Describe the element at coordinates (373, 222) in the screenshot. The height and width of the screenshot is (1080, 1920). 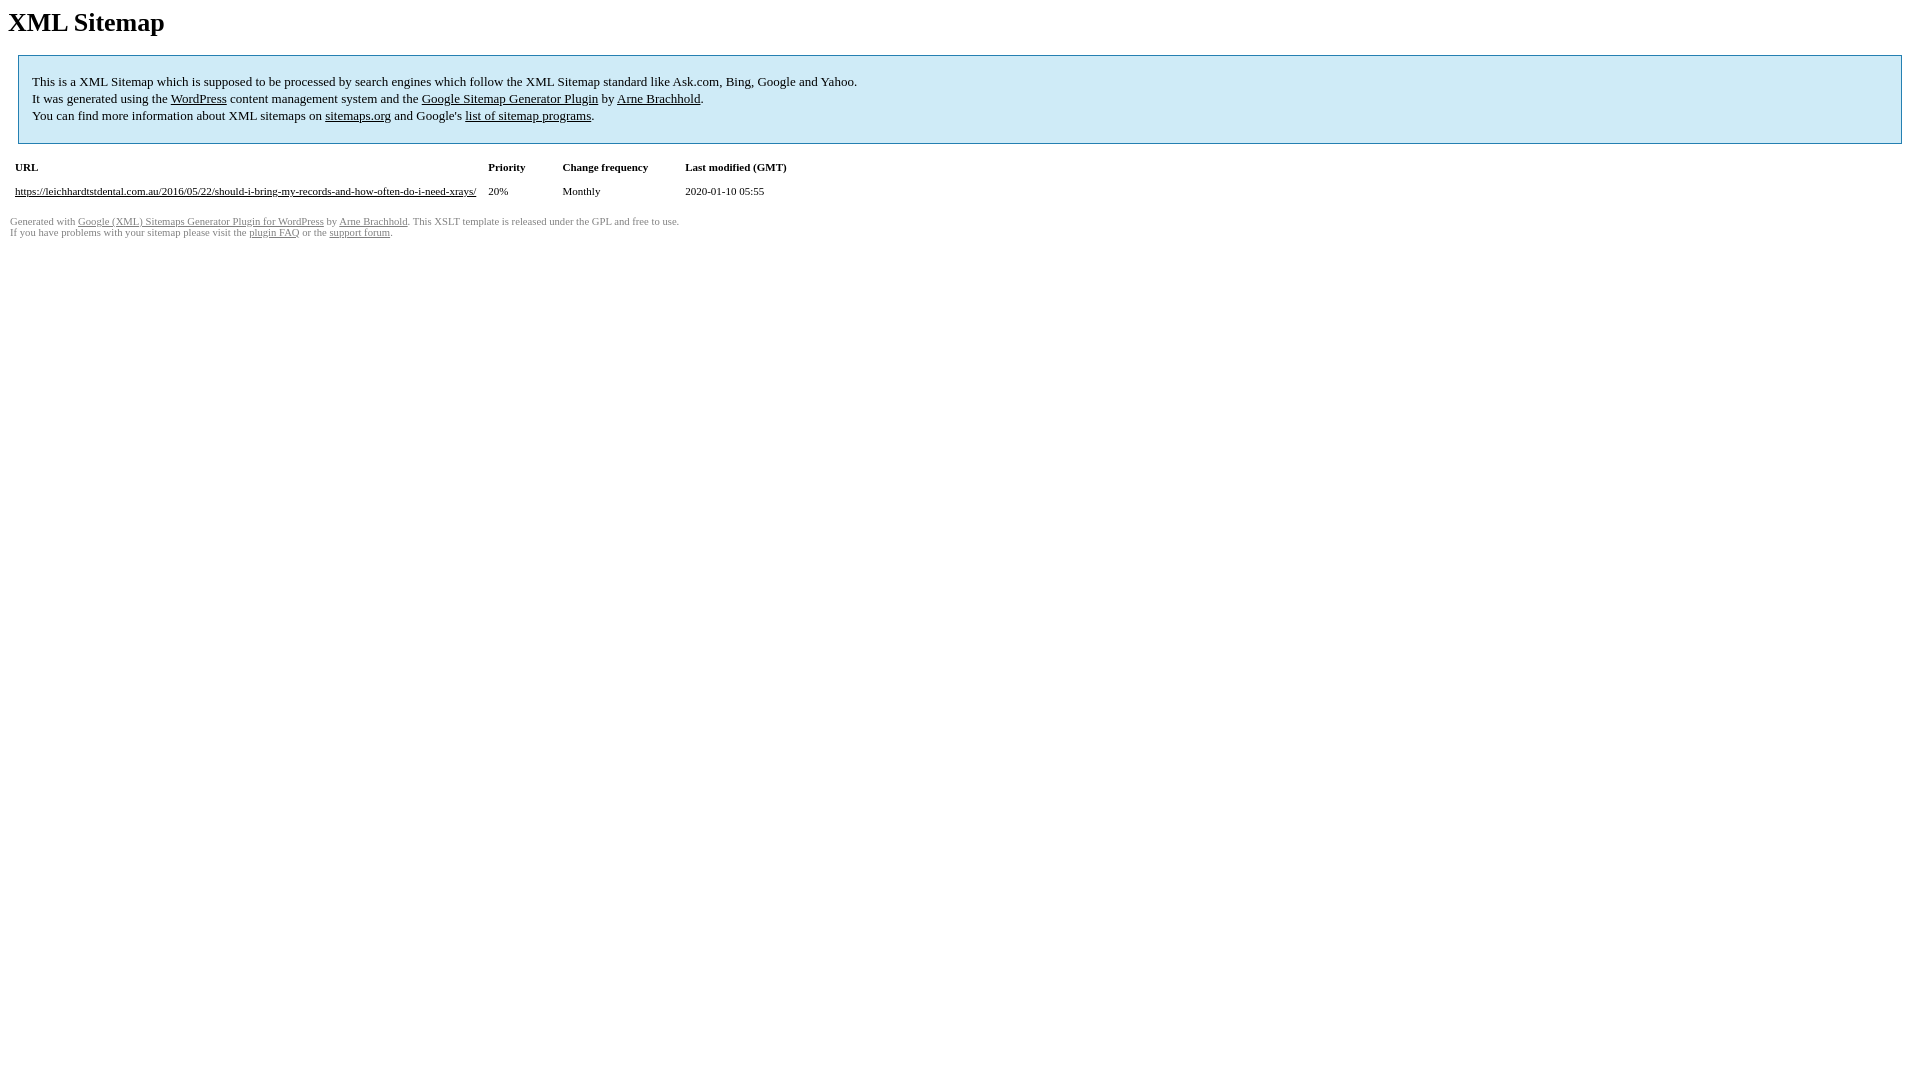
I see `Arne Brachhold` at that location.